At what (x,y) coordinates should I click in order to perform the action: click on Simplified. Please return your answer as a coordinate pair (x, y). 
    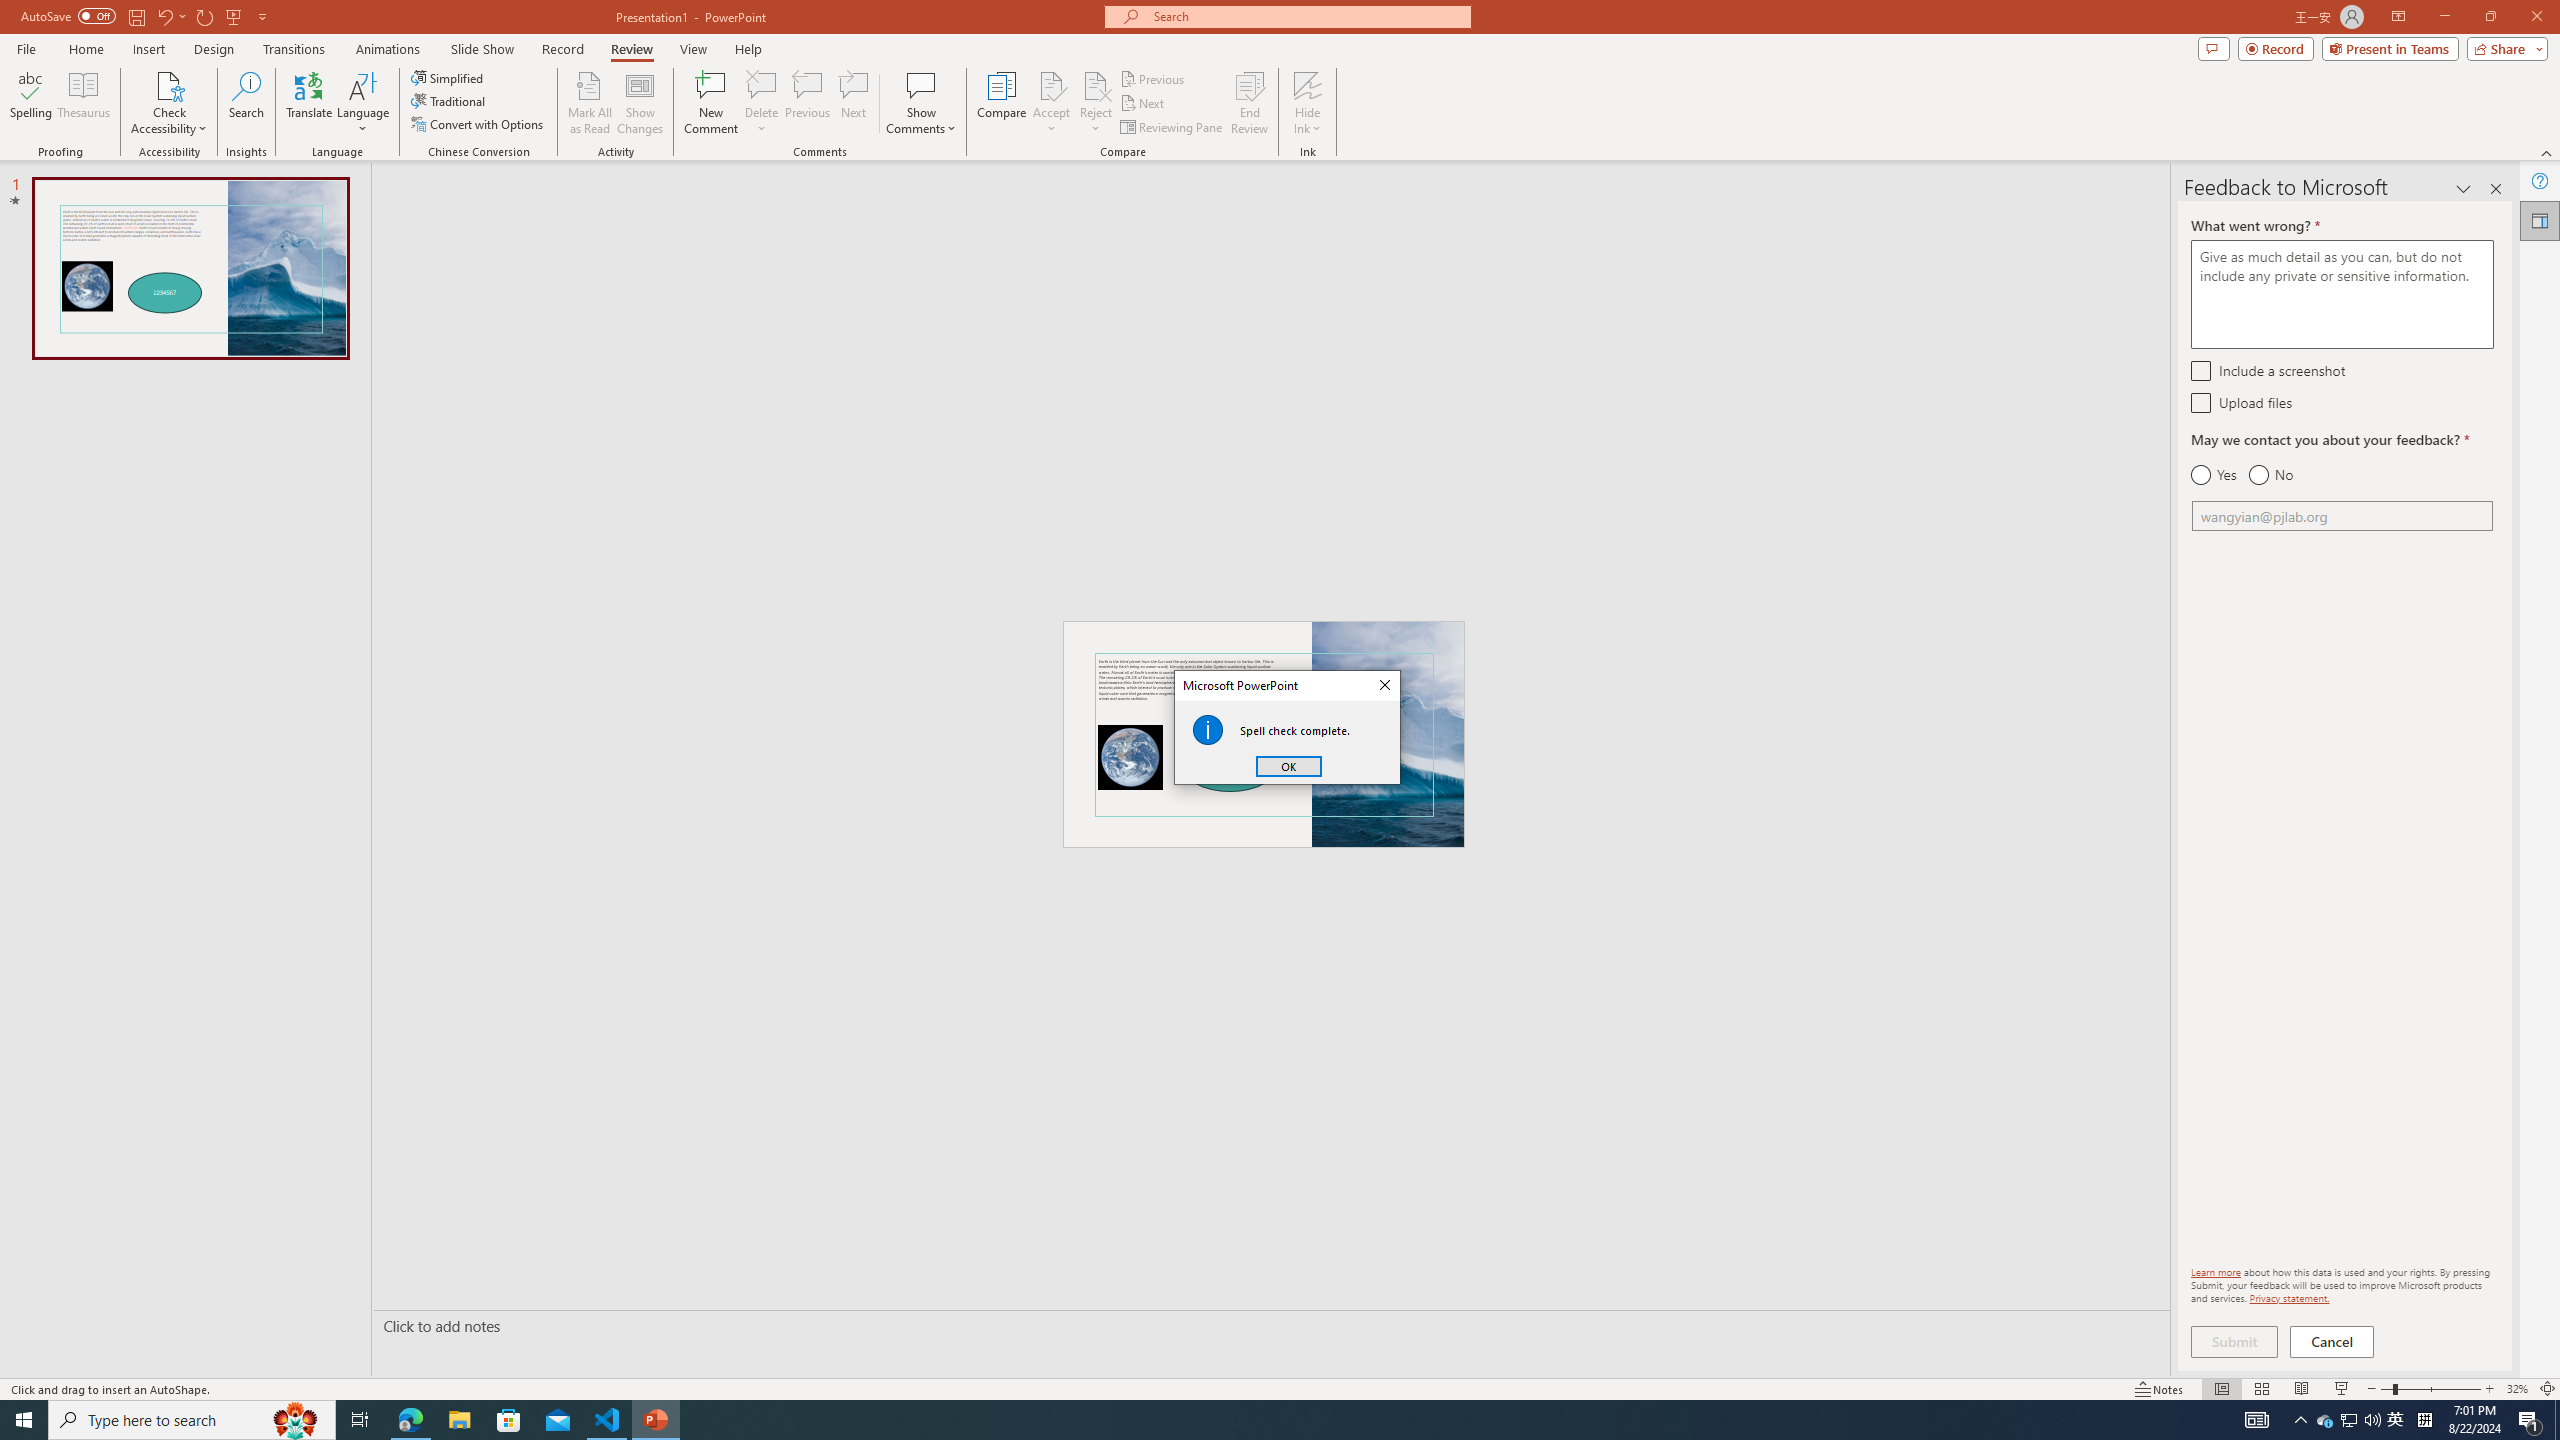
    Looking at the image, I should click on (448, 78).